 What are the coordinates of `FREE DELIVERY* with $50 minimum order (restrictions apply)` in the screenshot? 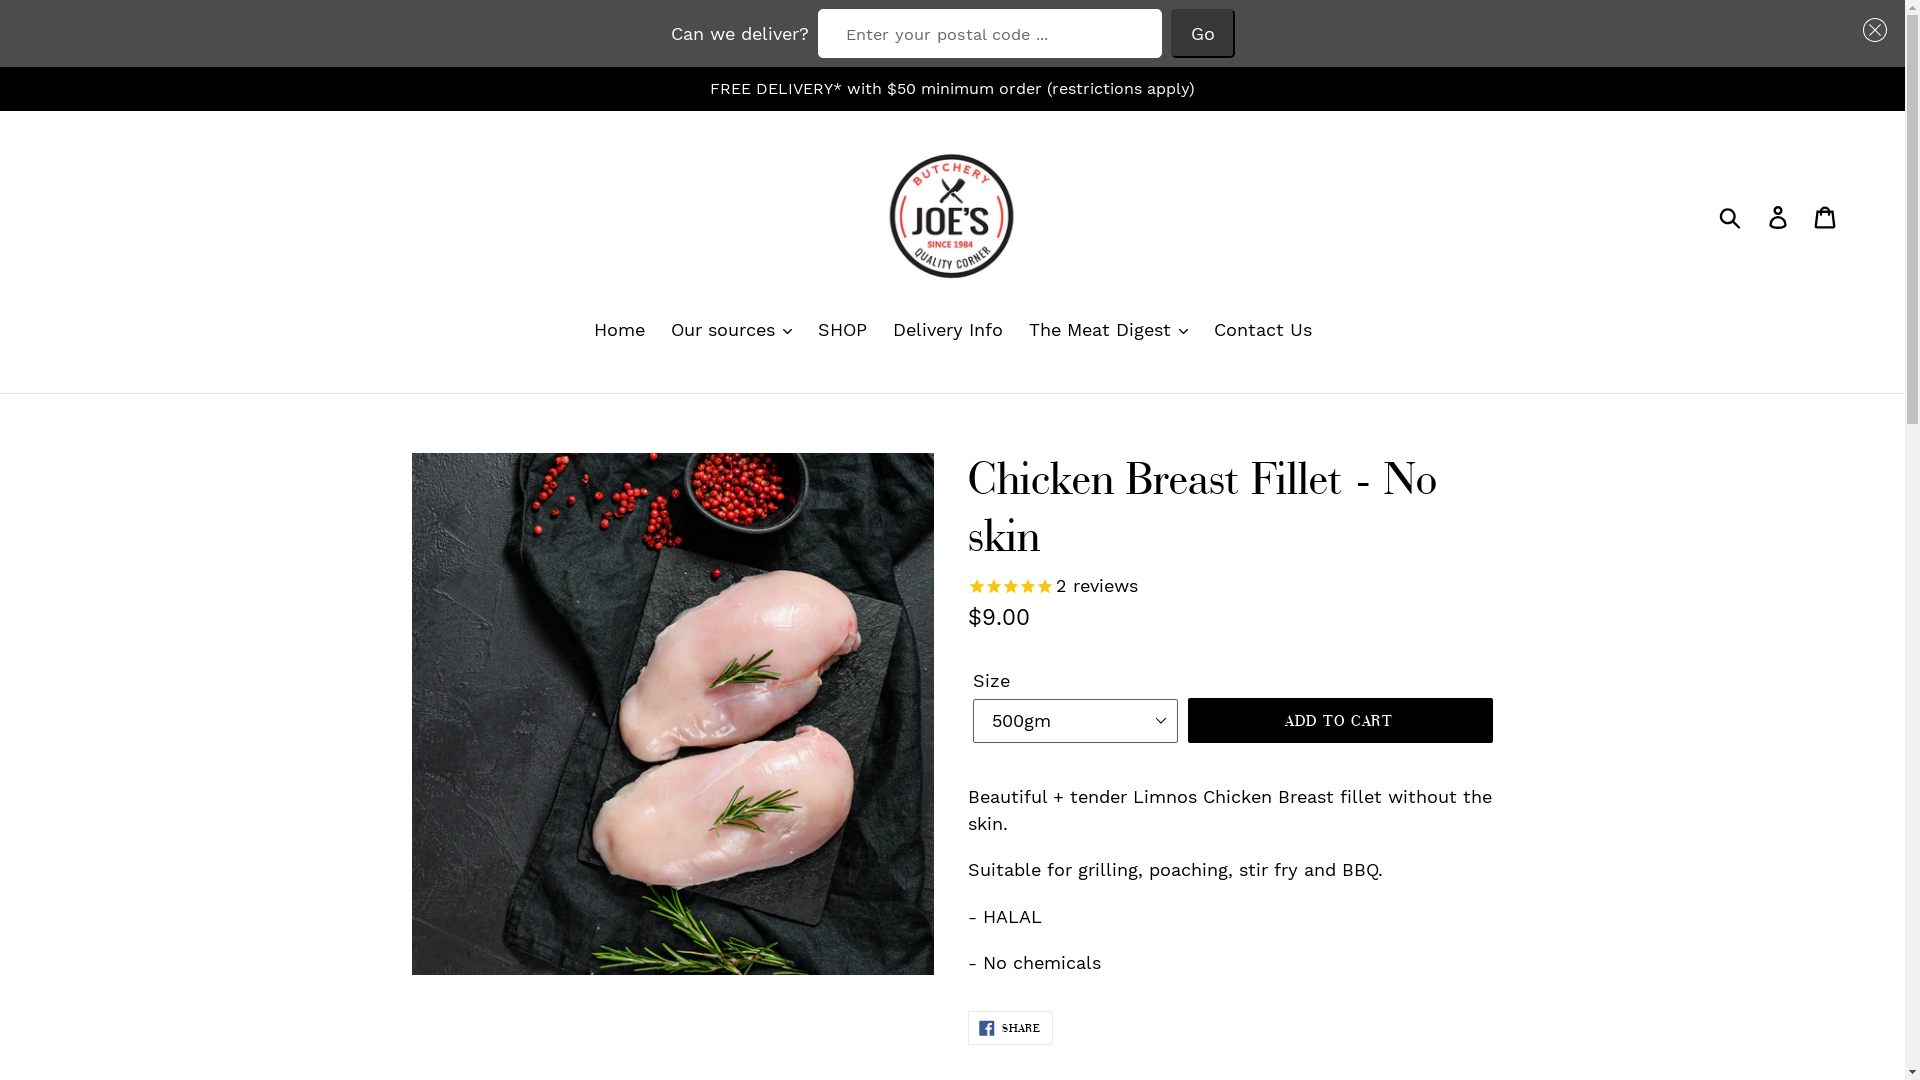 It's located at (952, 89).